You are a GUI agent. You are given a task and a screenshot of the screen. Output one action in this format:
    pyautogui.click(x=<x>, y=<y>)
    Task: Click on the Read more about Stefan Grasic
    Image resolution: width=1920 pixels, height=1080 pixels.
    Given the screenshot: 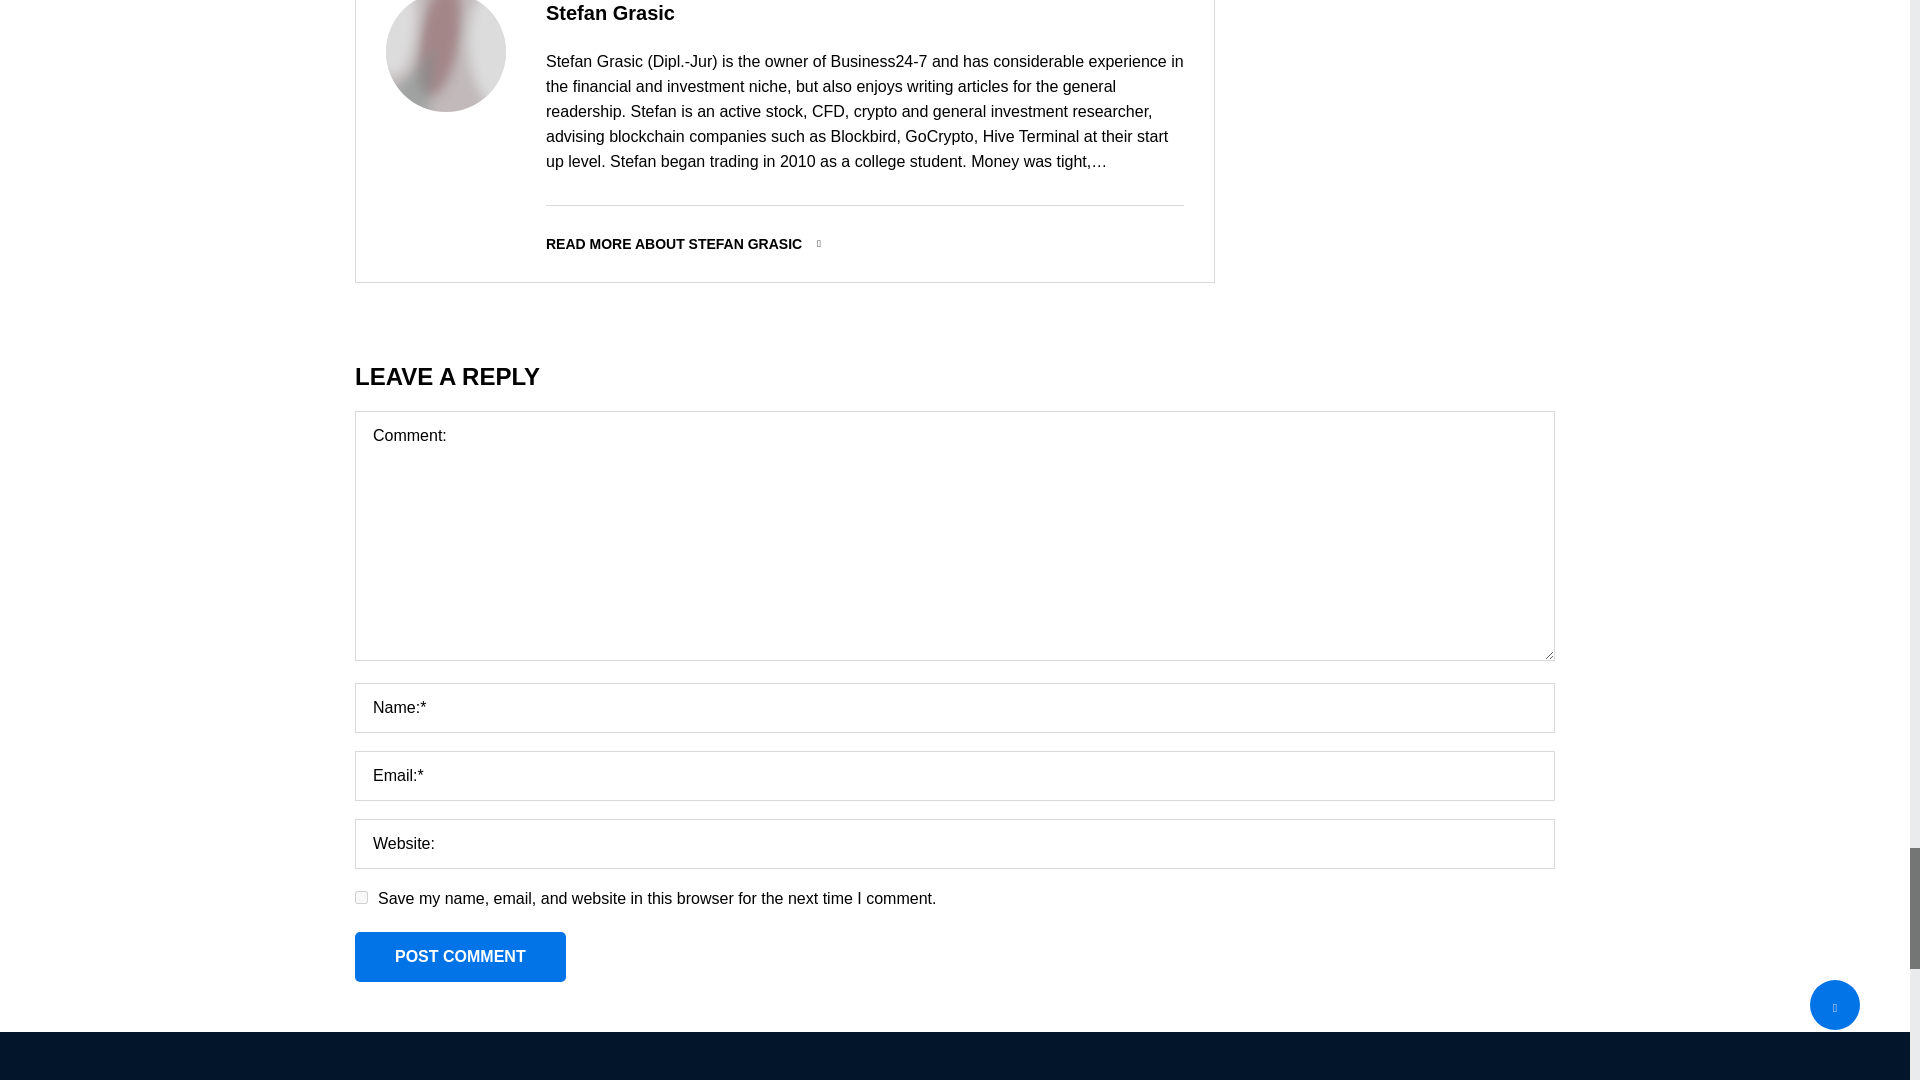 What is the action you would take?
    pyautogui.click(x=864, y=244)
    